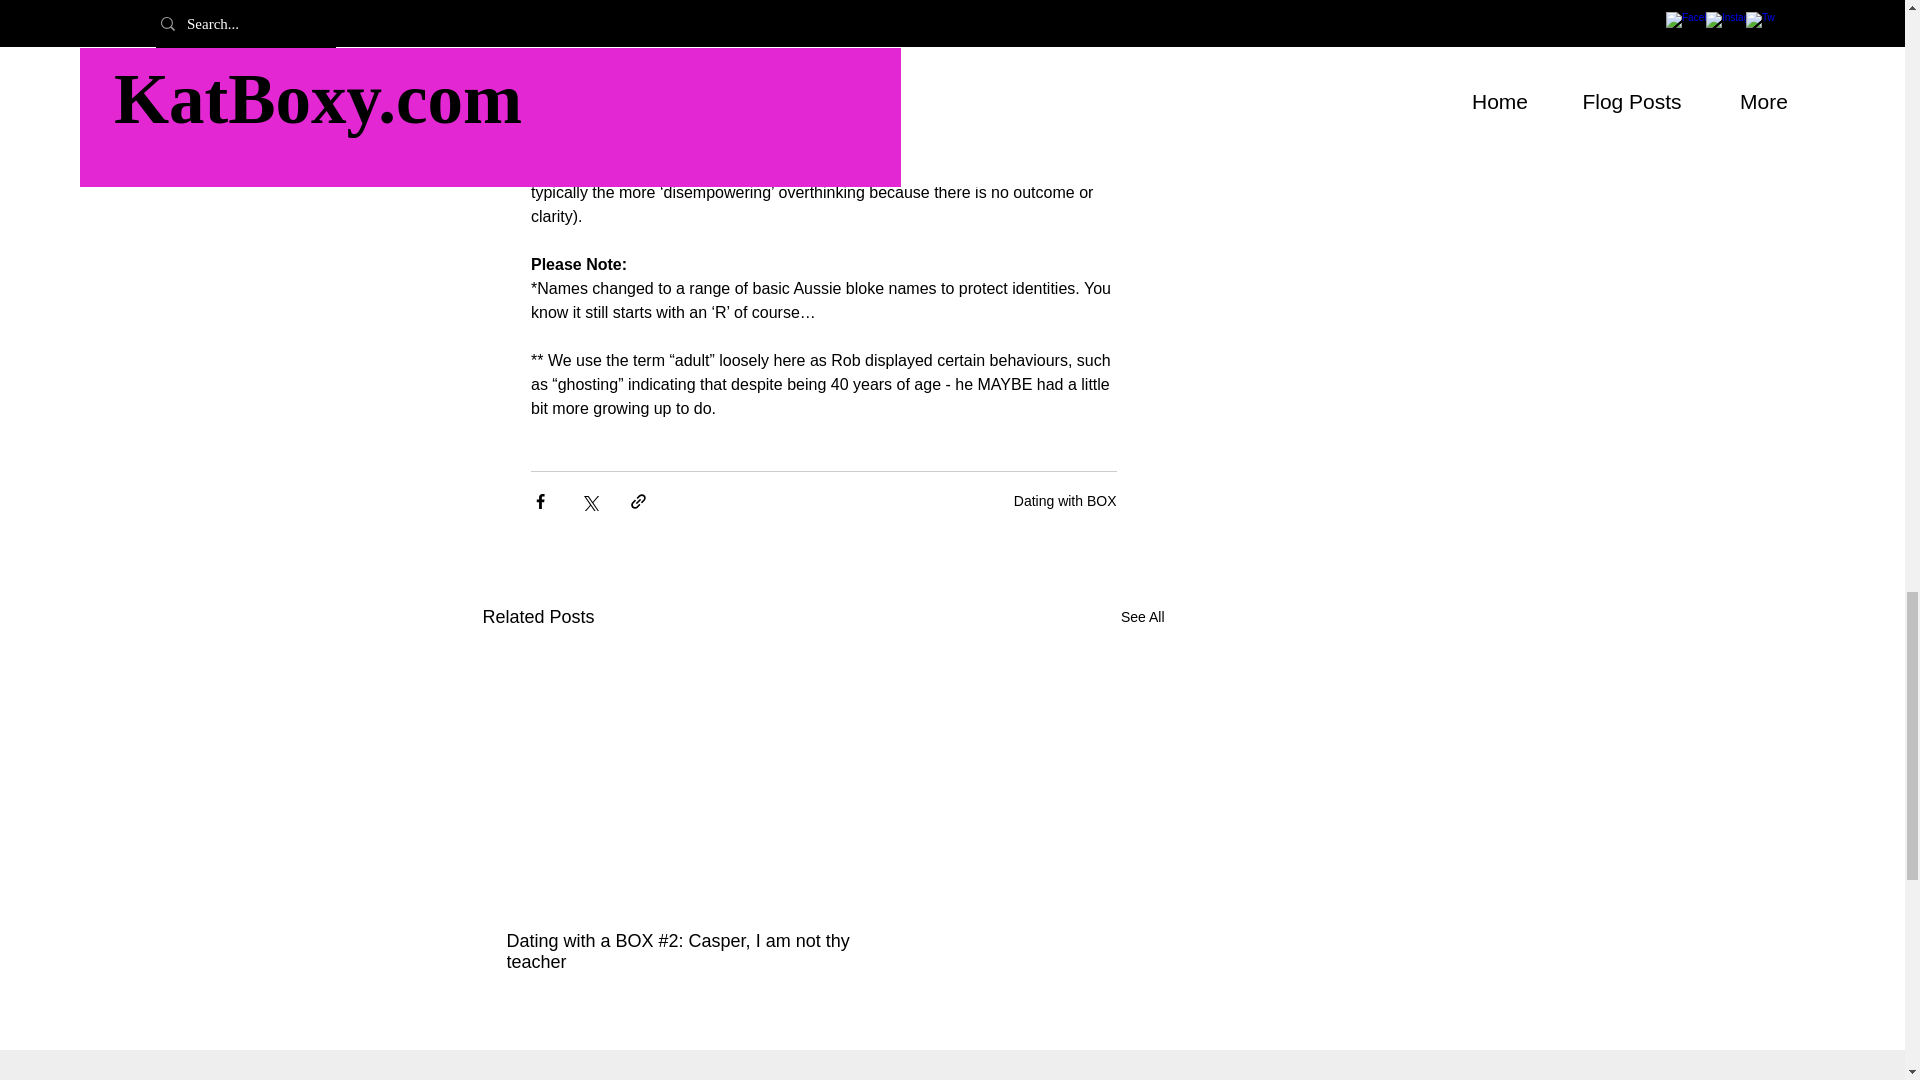  Describe the element at coordinates (1143, 616) in the screenshot. I see `See All` at that location.